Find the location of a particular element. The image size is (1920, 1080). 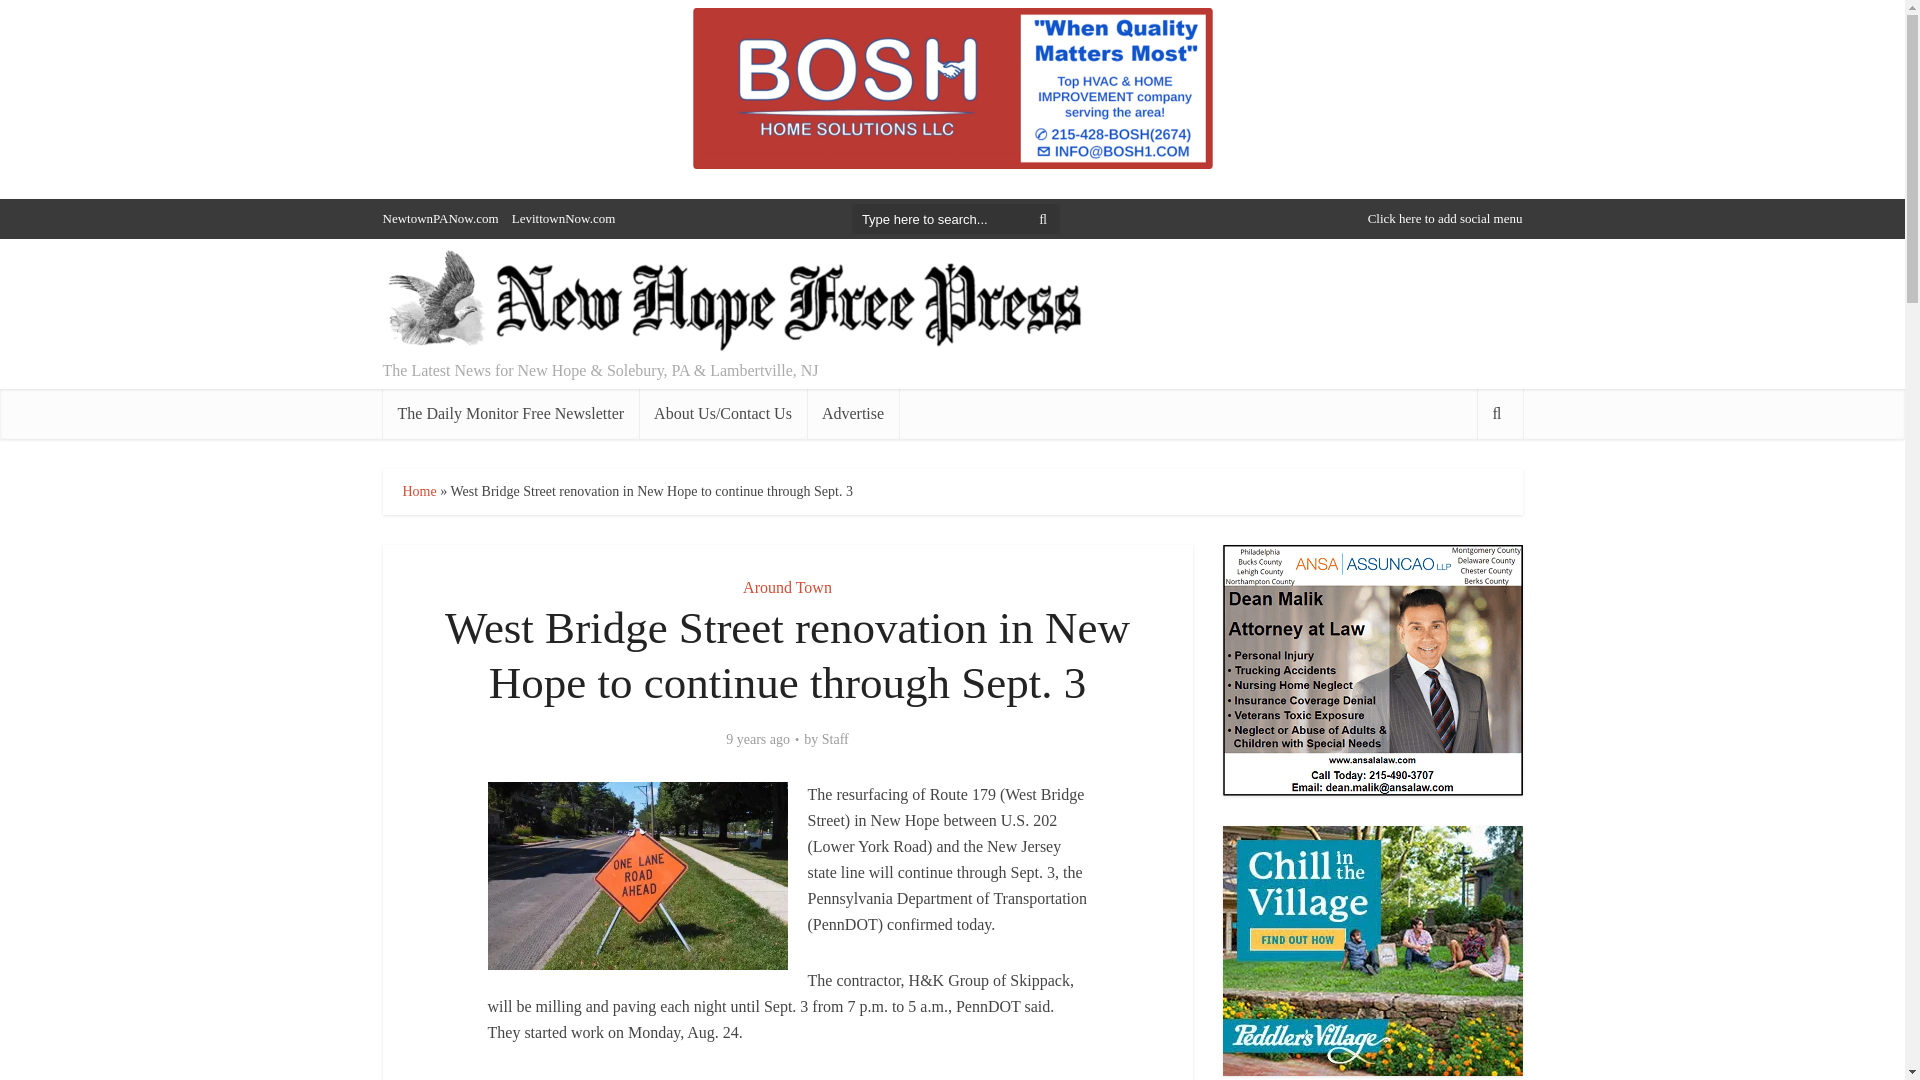

New Hope Free Press is located at coordinates (732, 302).